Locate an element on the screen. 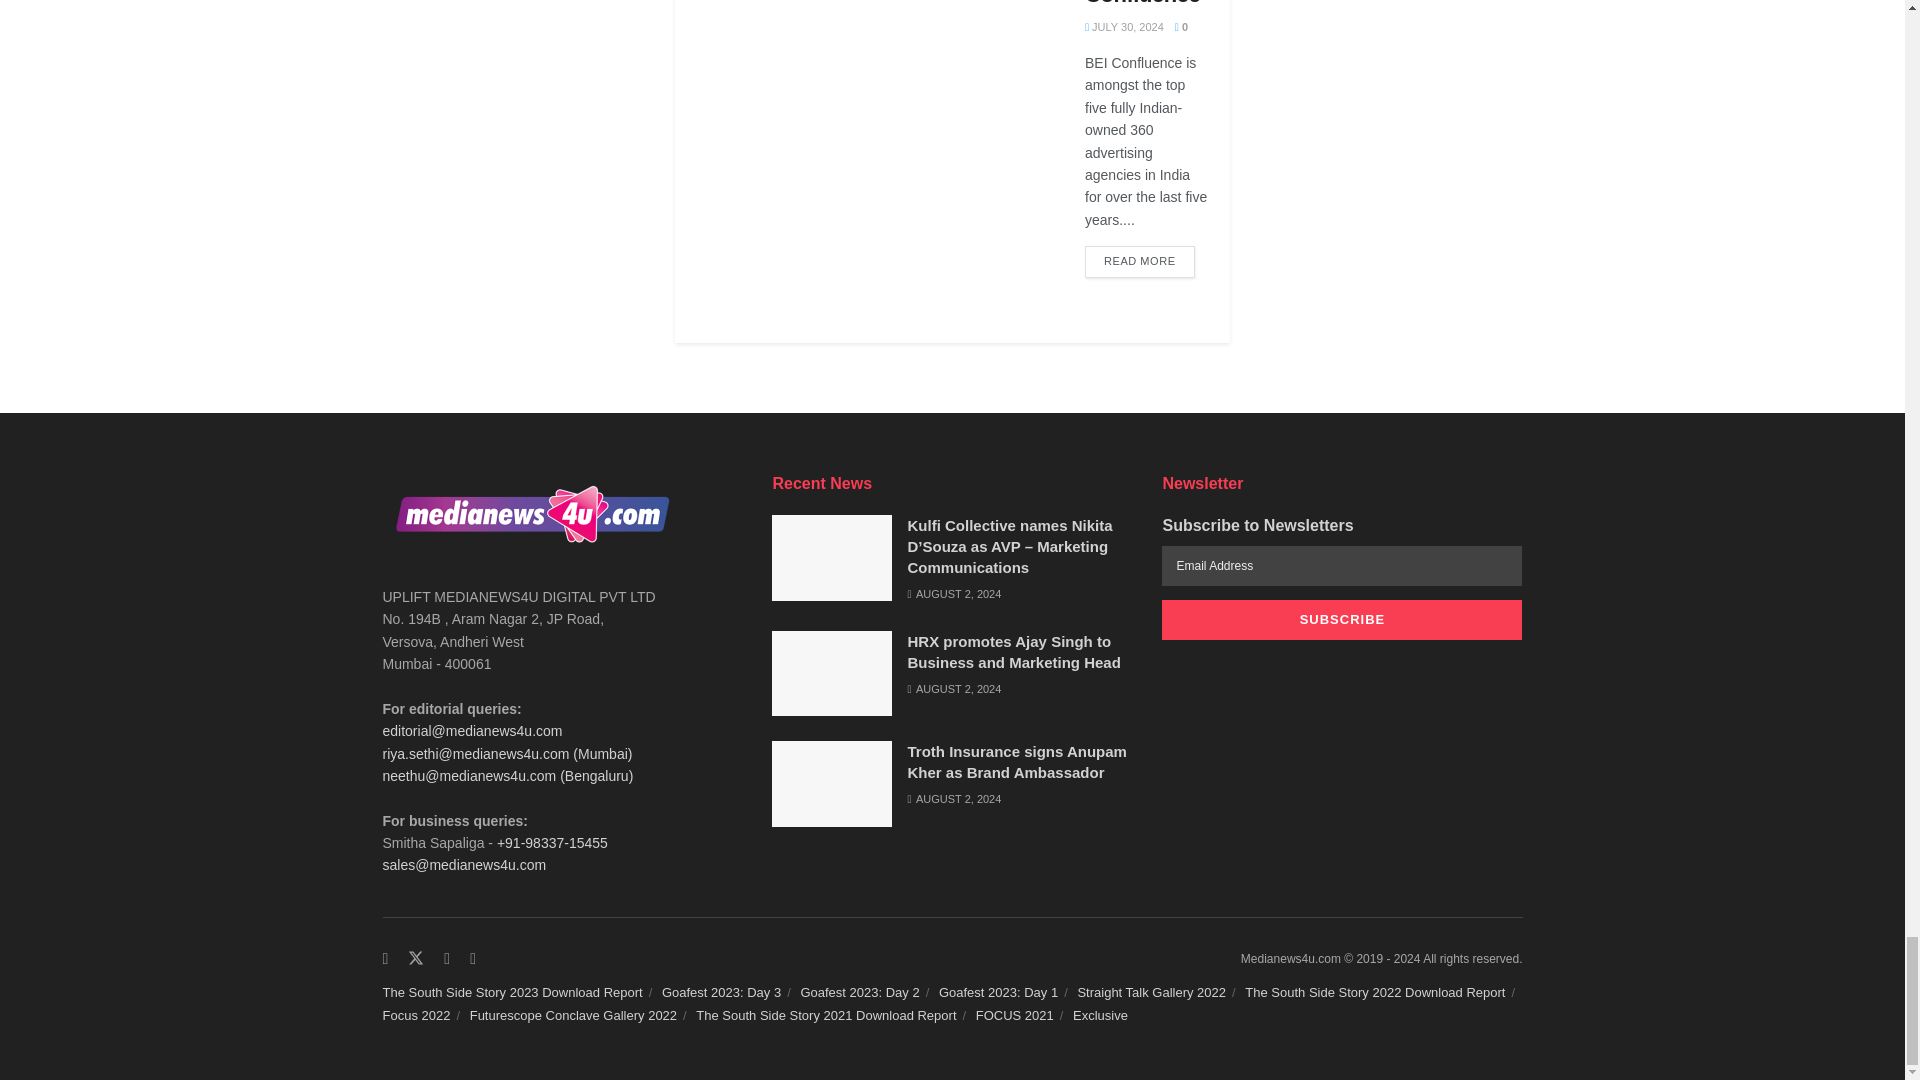 The image size is (1920, 1080). Subscribe is located at coordinates (1342, 620).